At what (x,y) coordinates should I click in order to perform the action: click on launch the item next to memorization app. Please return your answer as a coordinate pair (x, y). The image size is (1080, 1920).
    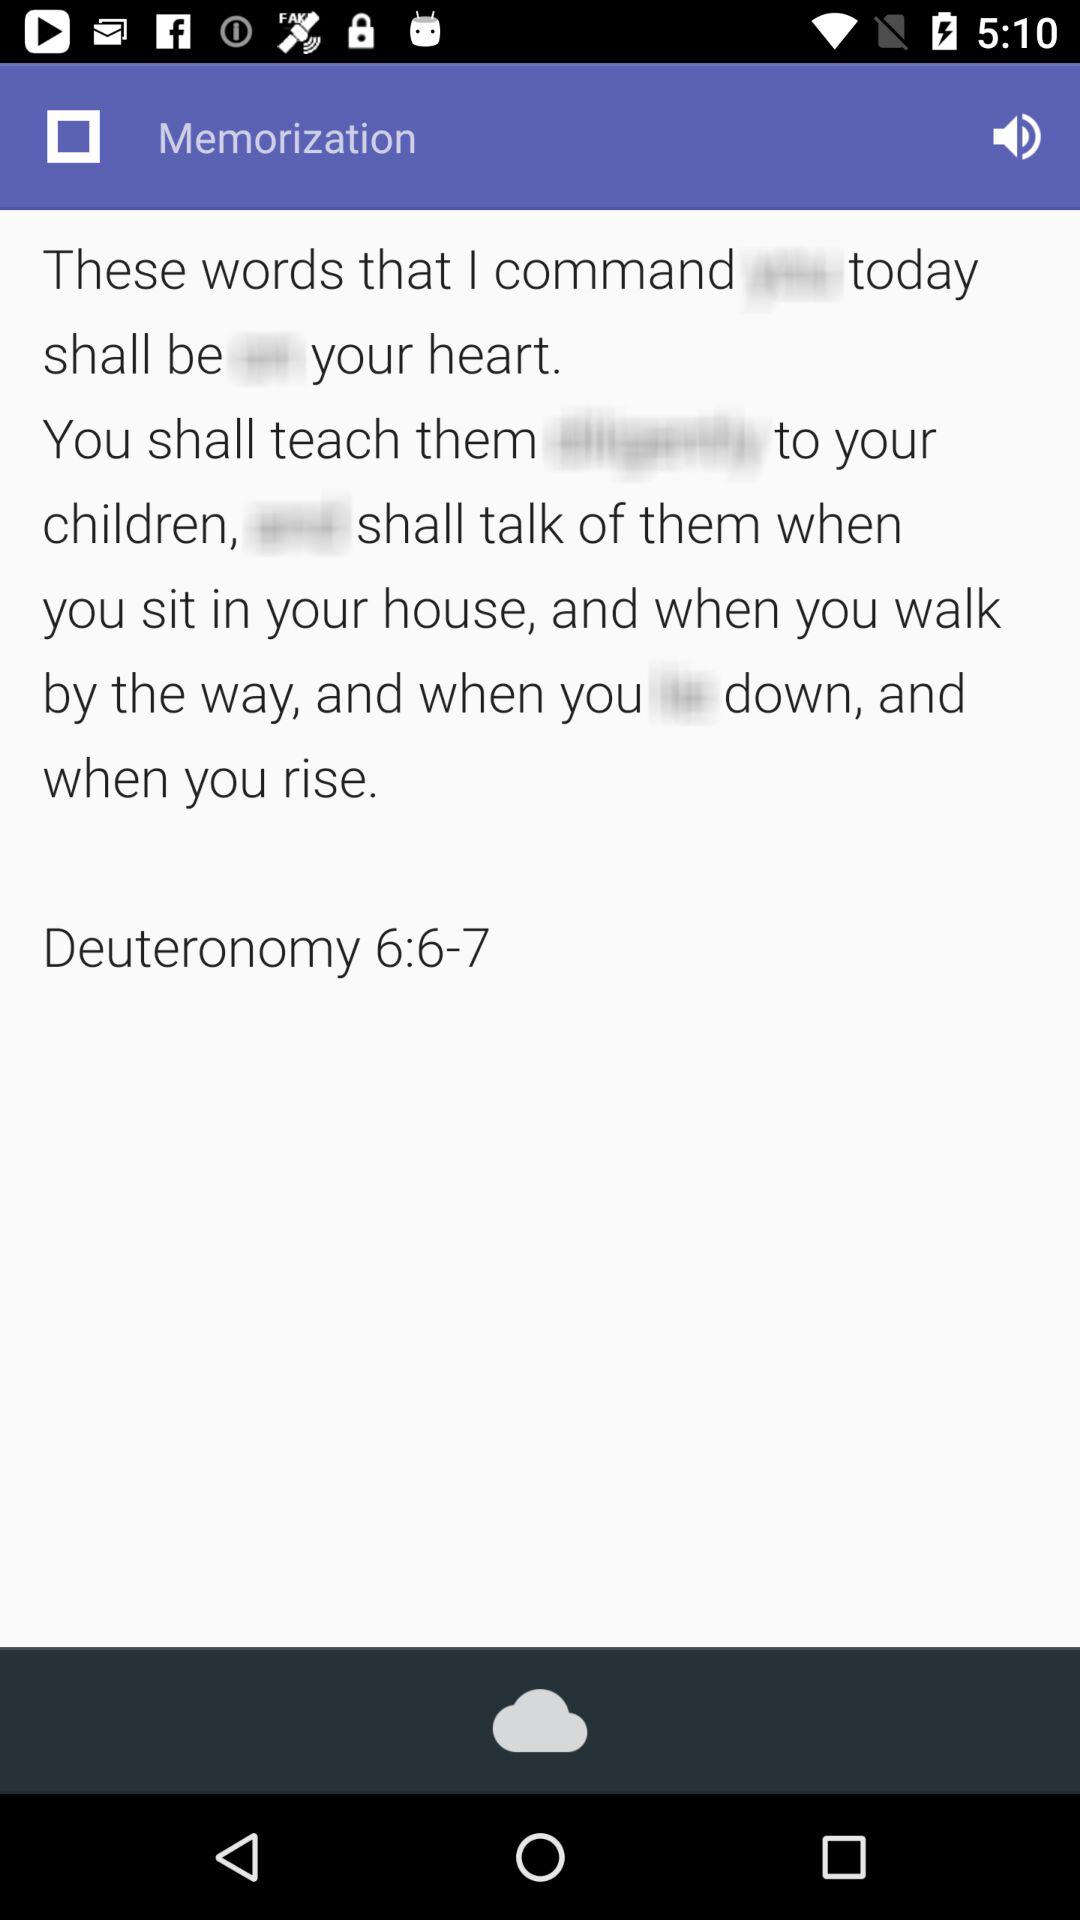
    Looking at the image, I should click on (73, 136).